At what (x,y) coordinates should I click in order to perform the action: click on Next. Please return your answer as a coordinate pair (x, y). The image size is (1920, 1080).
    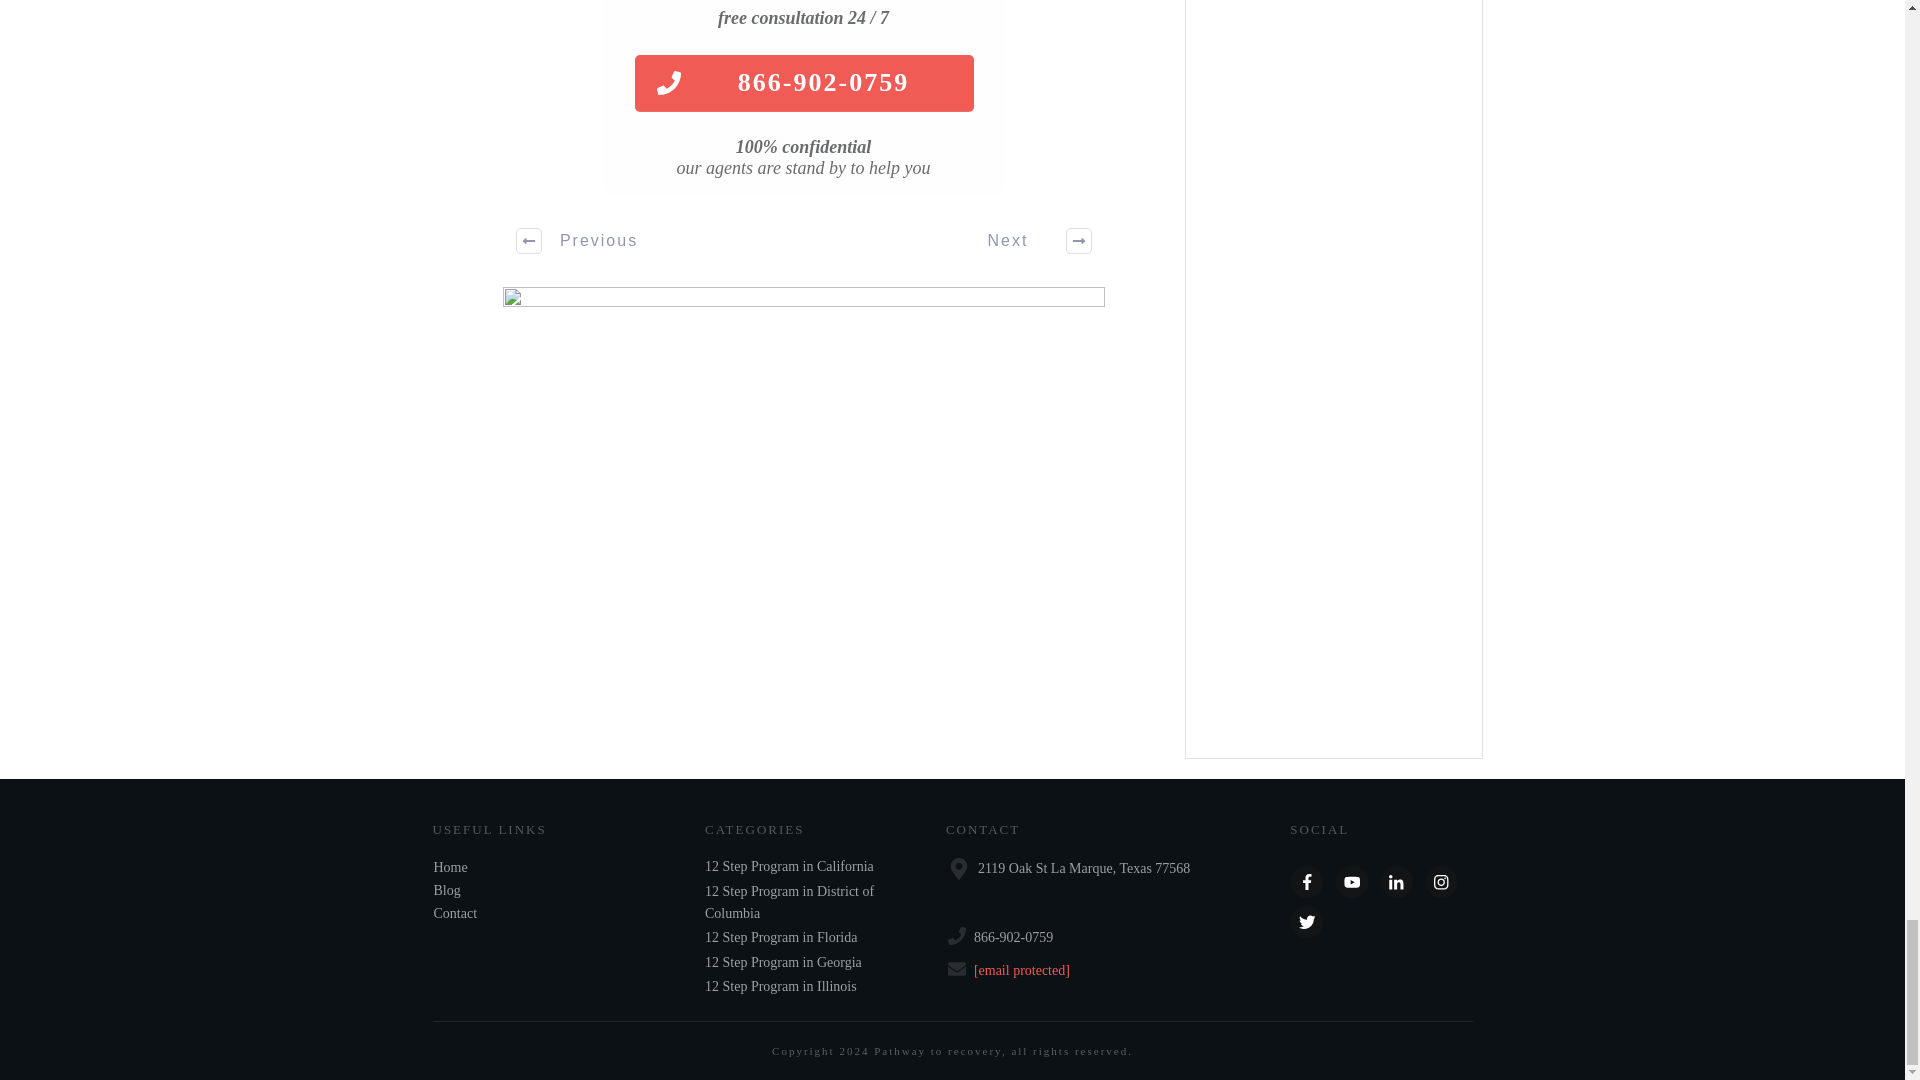
    Looking at the image, I should click on (1029, 240).